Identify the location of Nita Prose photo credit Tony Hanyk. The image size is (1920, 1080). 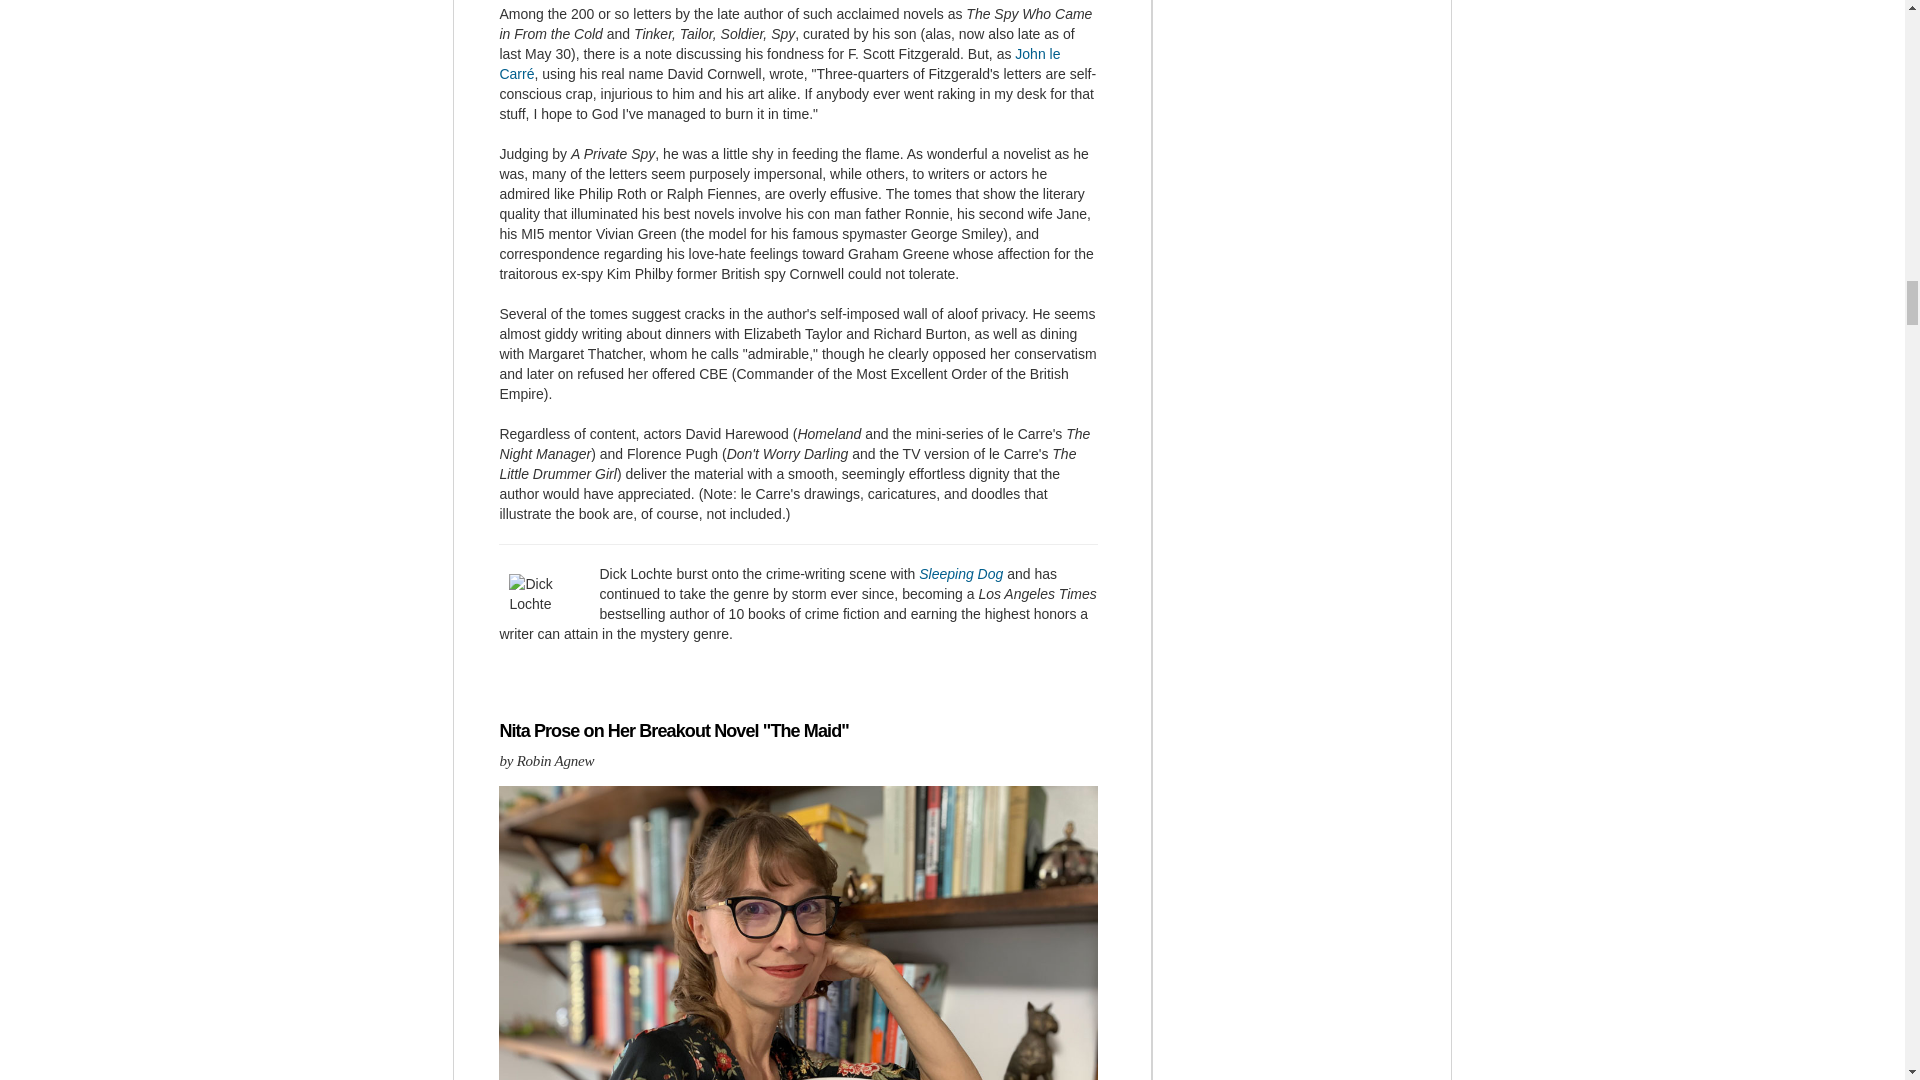
(798, 933).